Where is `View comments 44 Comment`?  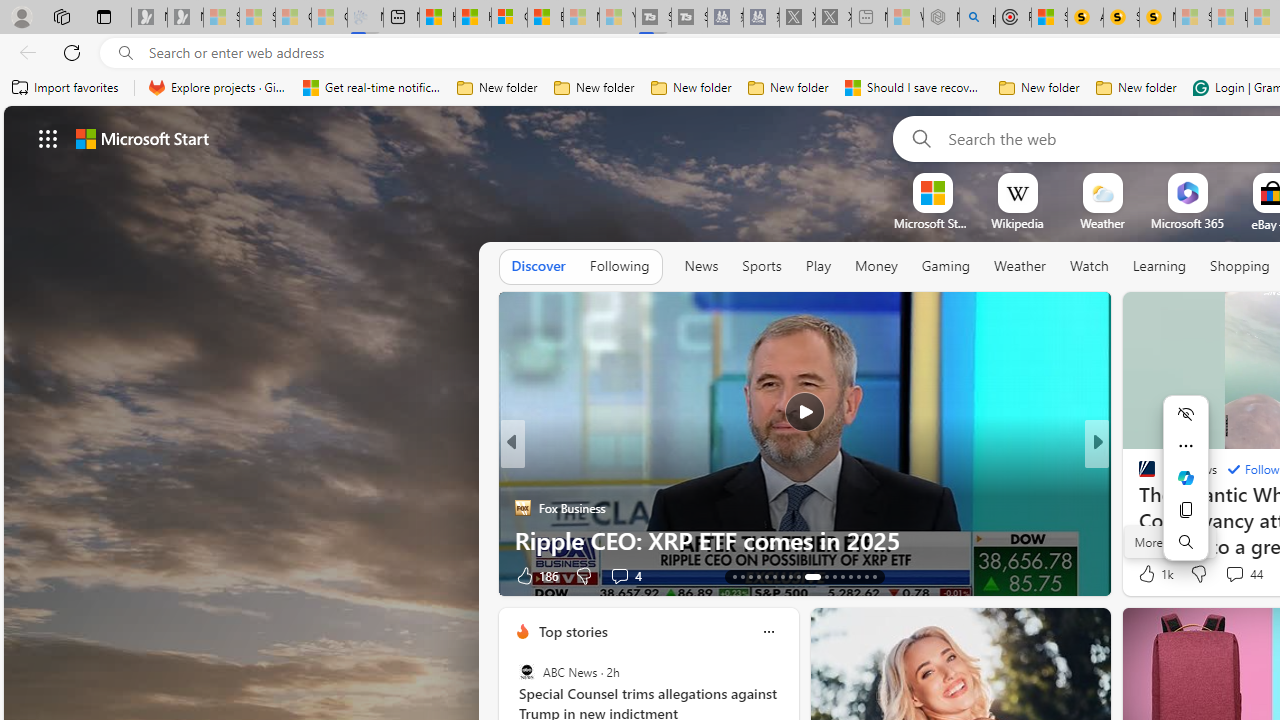
View comments 44 Comment is located at coordinates (1244, 574).